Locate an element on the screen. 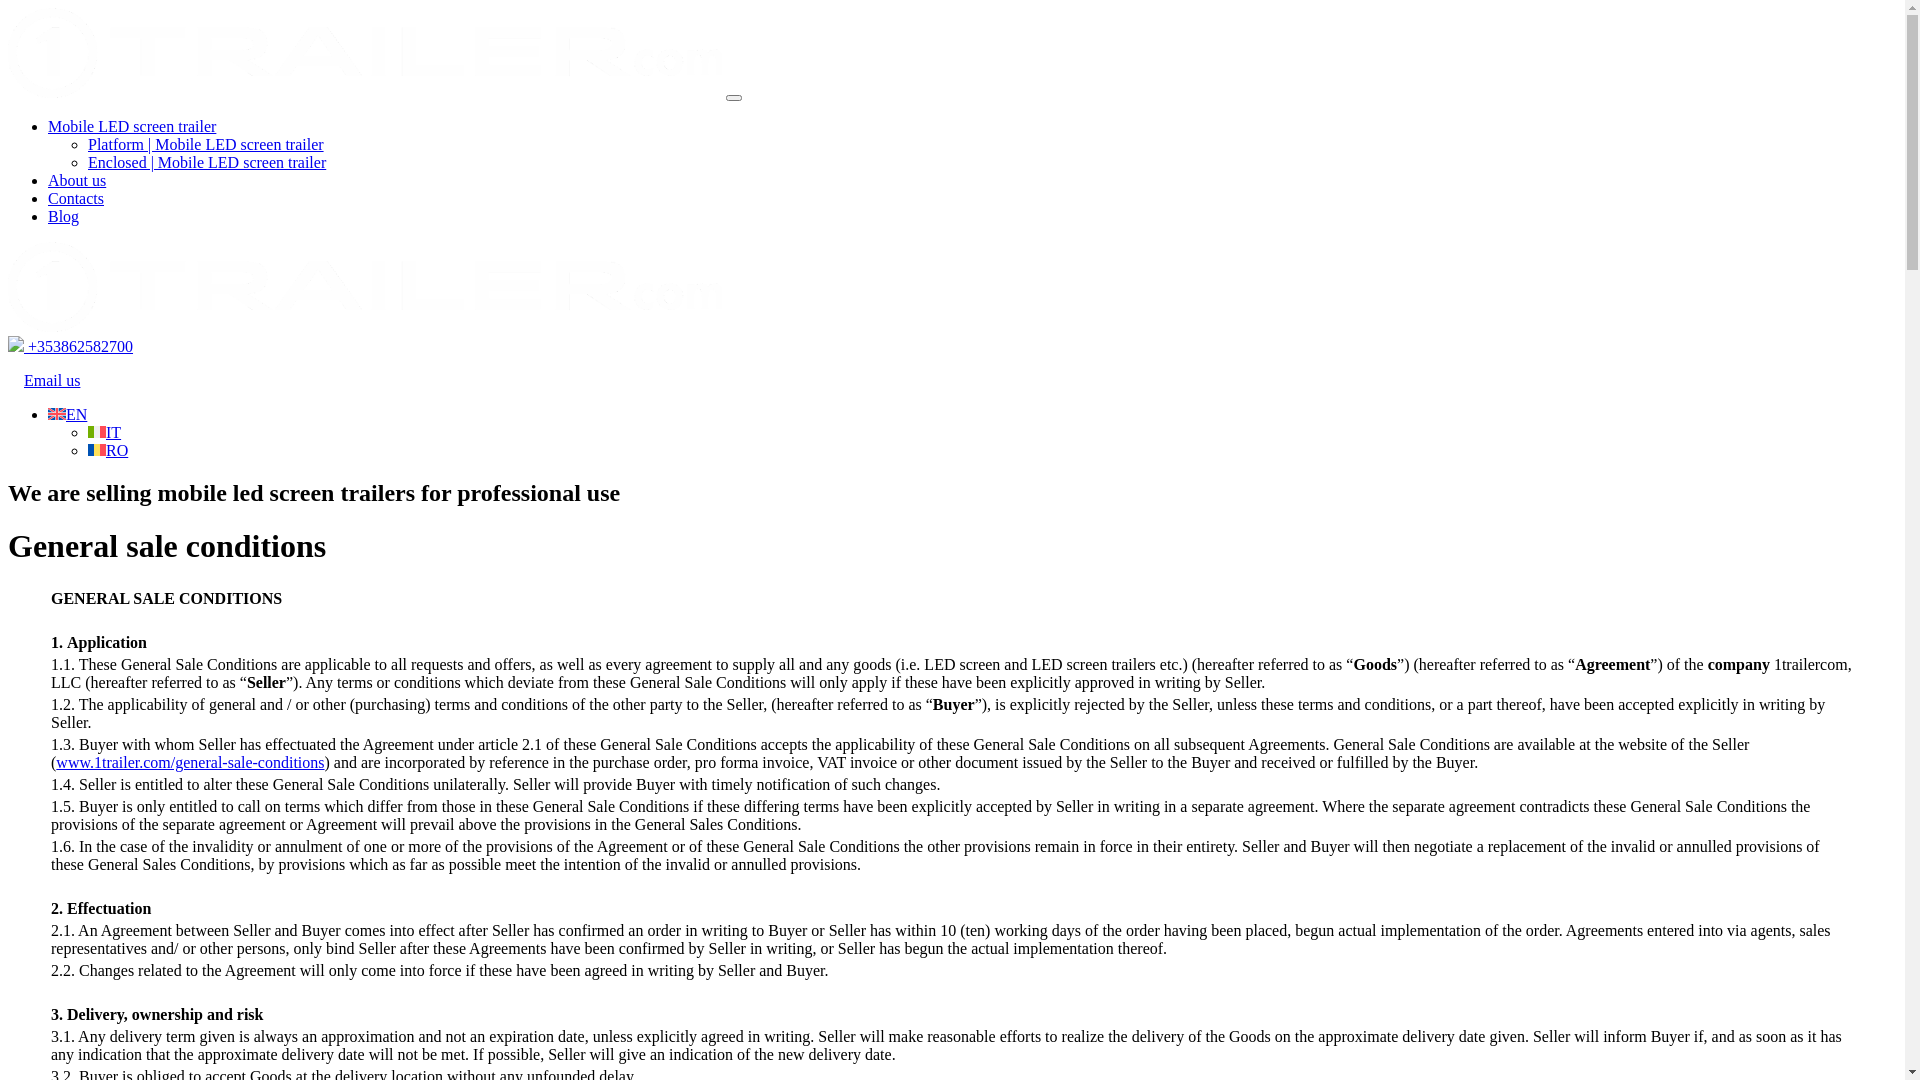 The image size is (1920, 1080). Mobile LED screen trailer is located at coordinates (132, 126).